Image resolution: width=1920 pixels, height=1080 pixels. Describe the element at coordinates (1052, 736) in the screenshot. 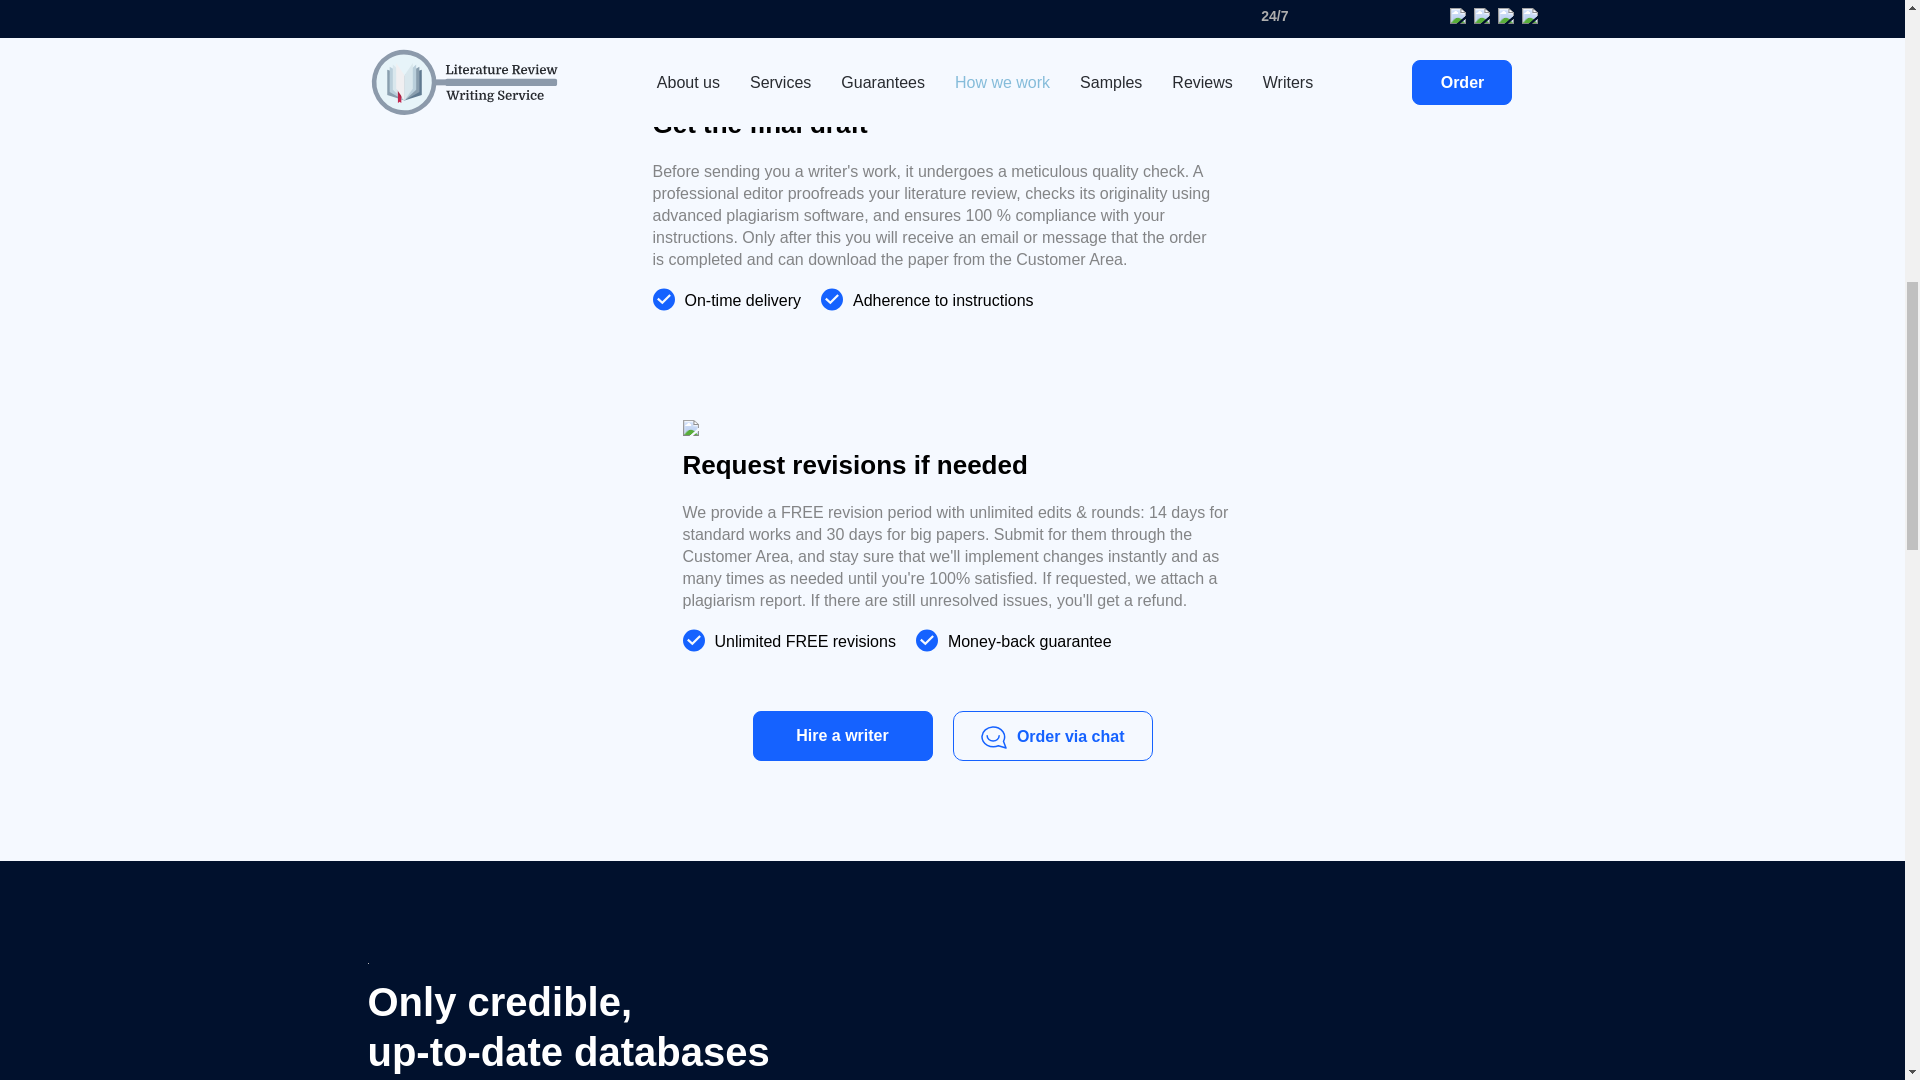

I see `Order via chat` at that location.